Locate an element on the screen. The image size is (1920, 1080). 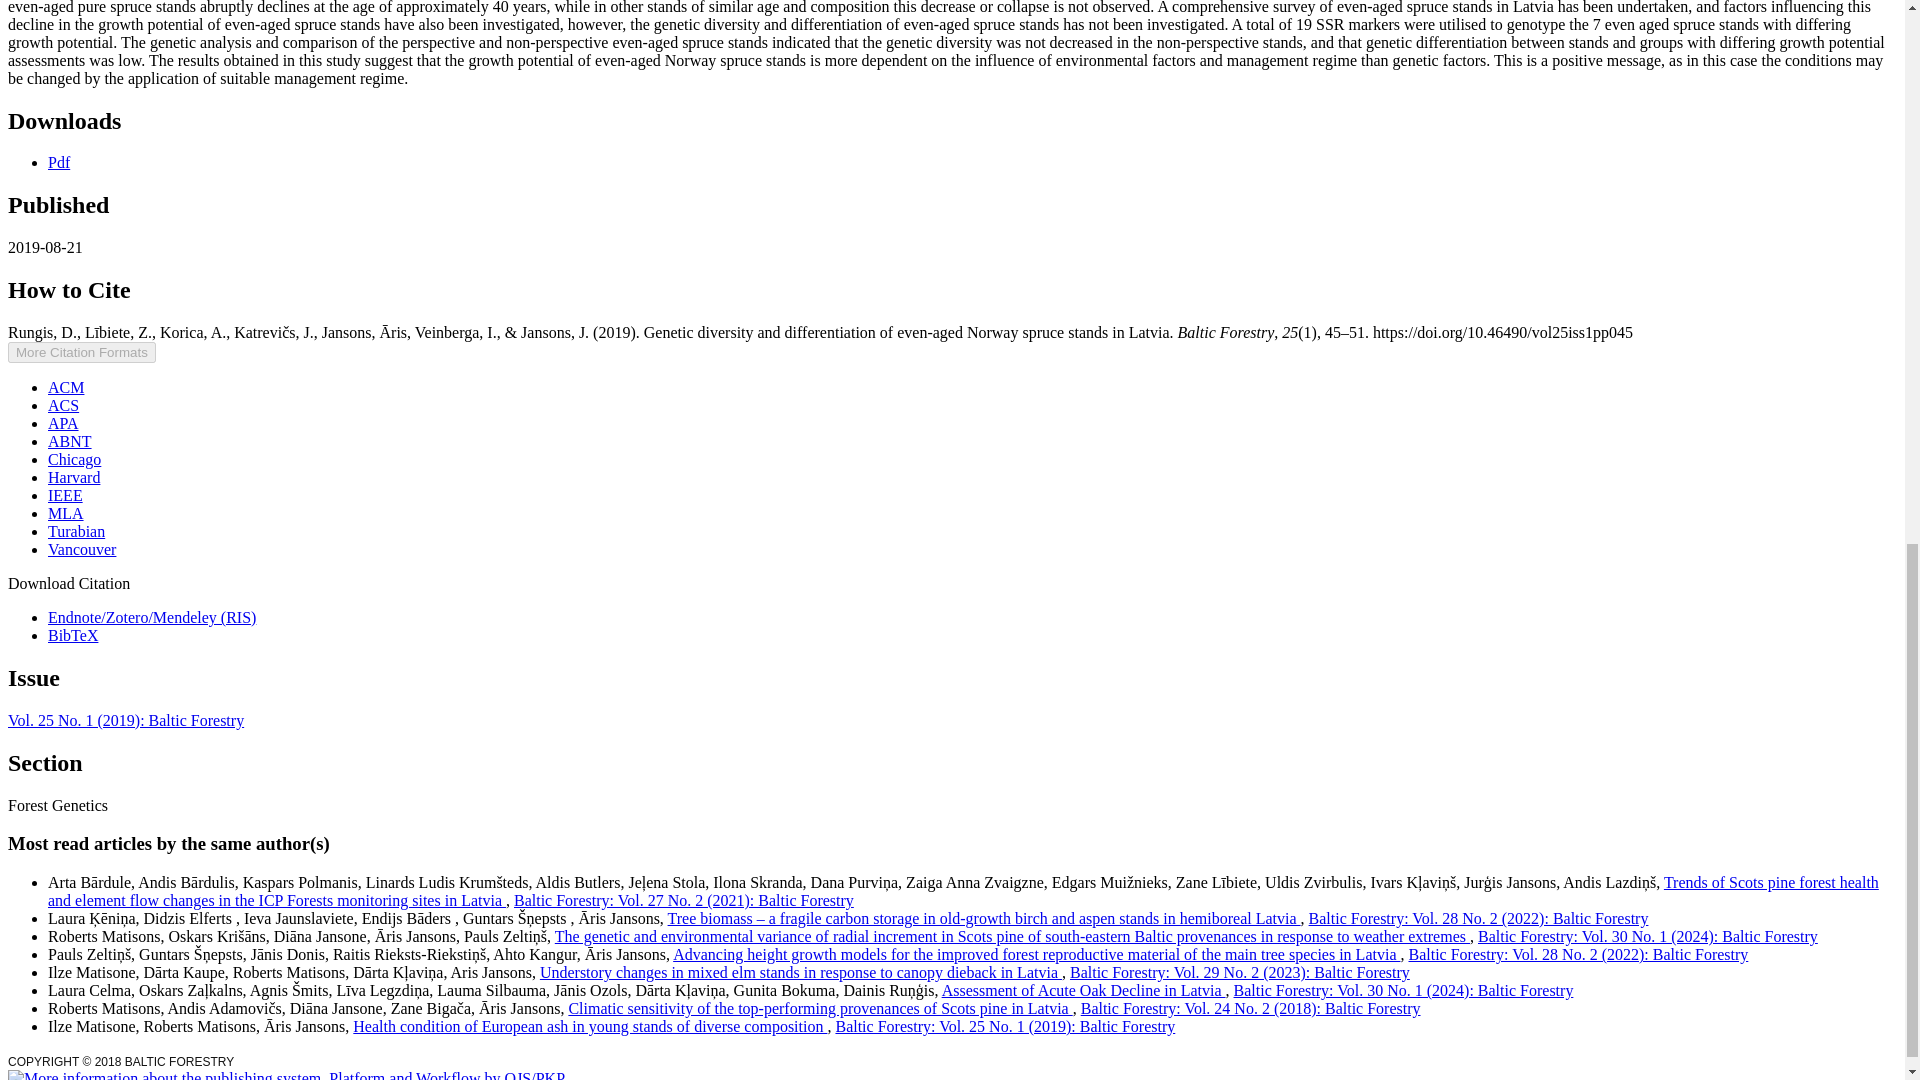
ACS is located at coordinates (63, 405).